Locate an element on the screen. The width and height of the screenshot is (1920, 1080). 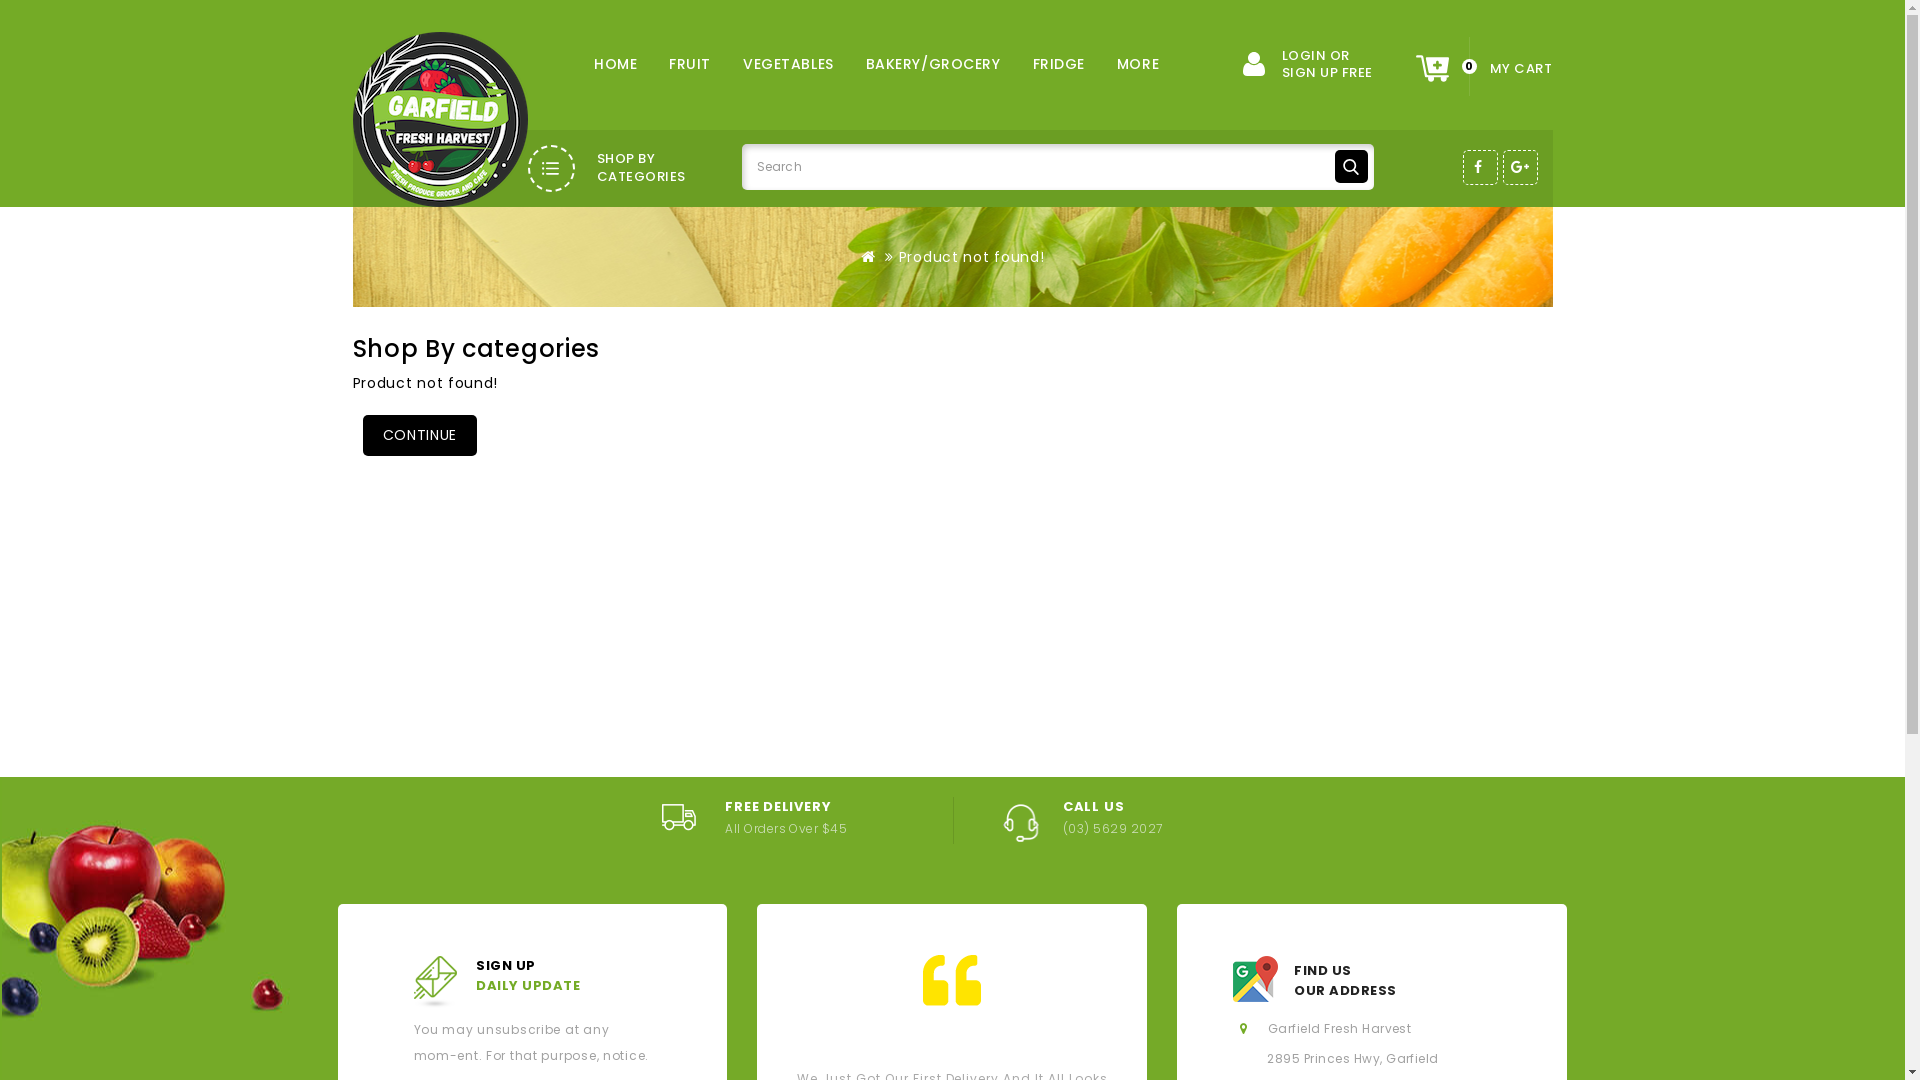
HOME is located at coordinates (616, 64).